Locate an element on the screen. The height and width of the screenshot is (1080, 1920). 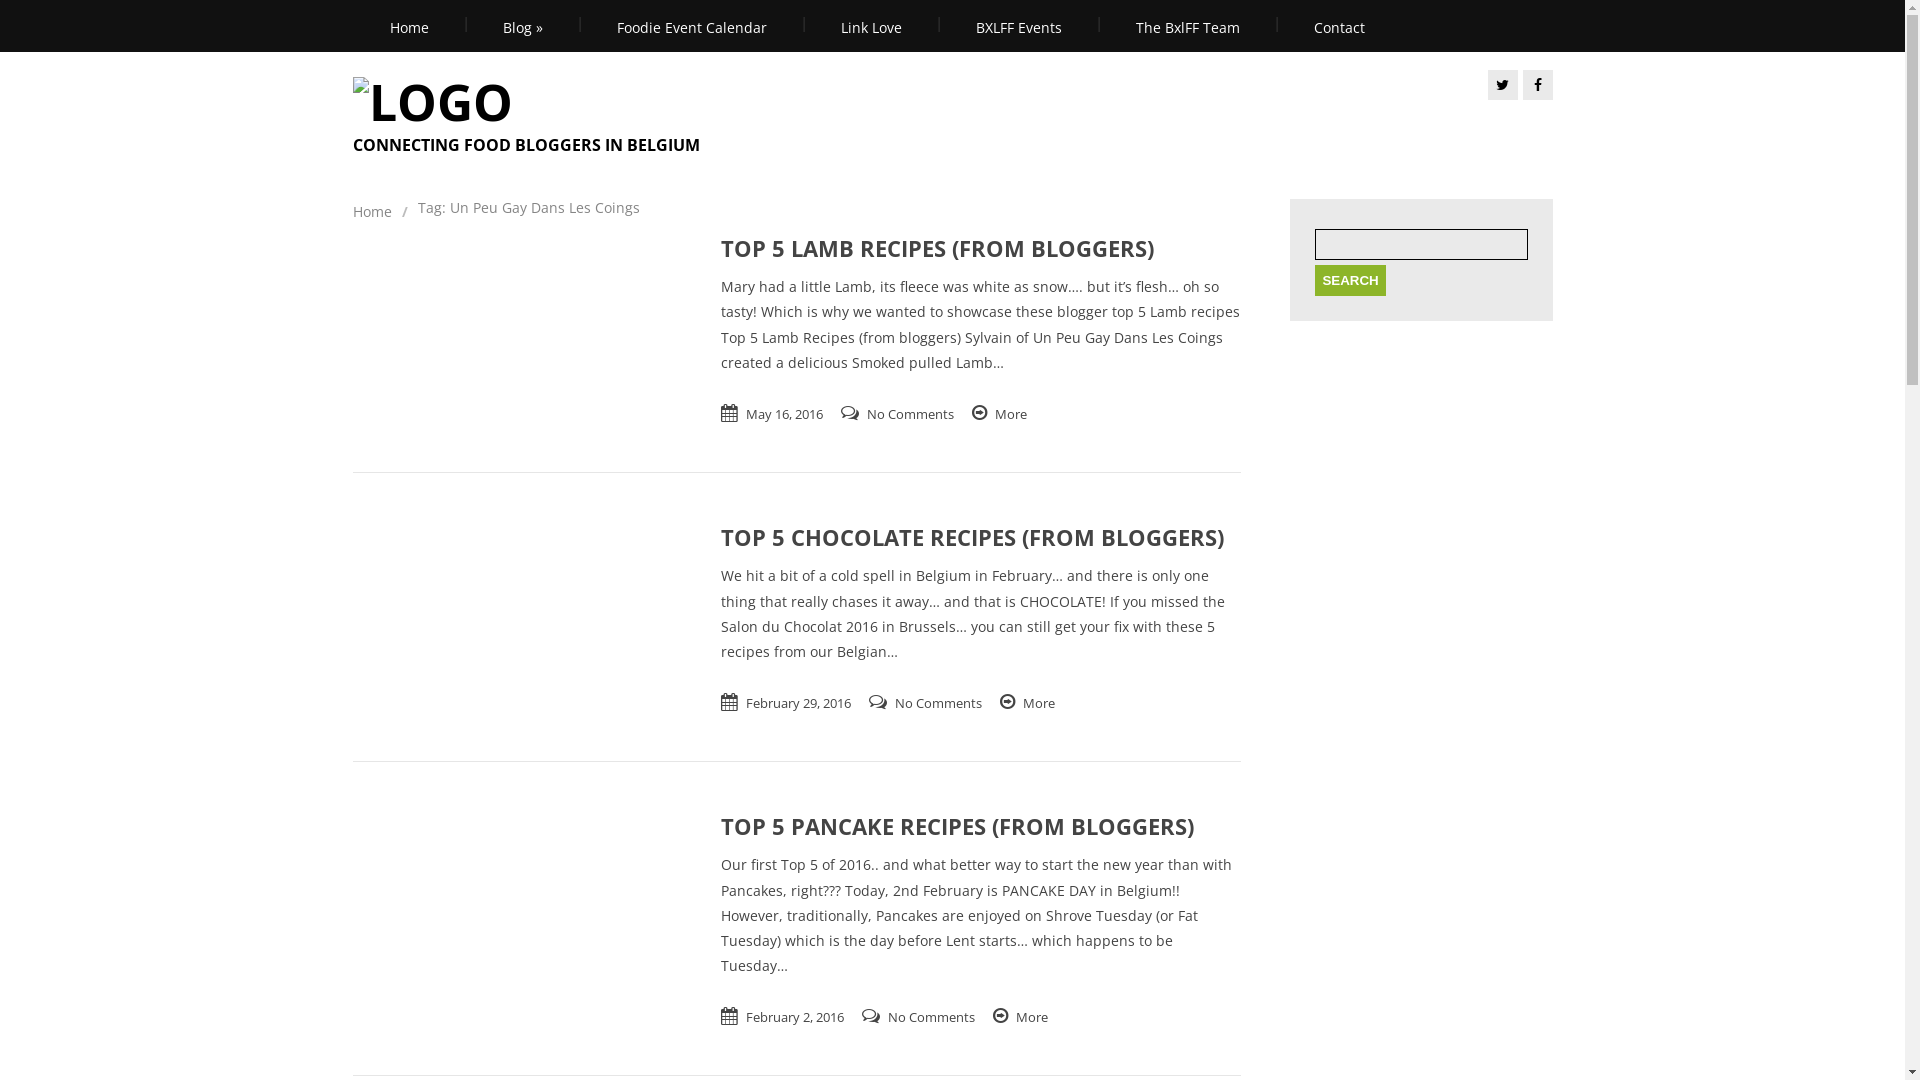
Twitter is located at coordinates (1503, 85).